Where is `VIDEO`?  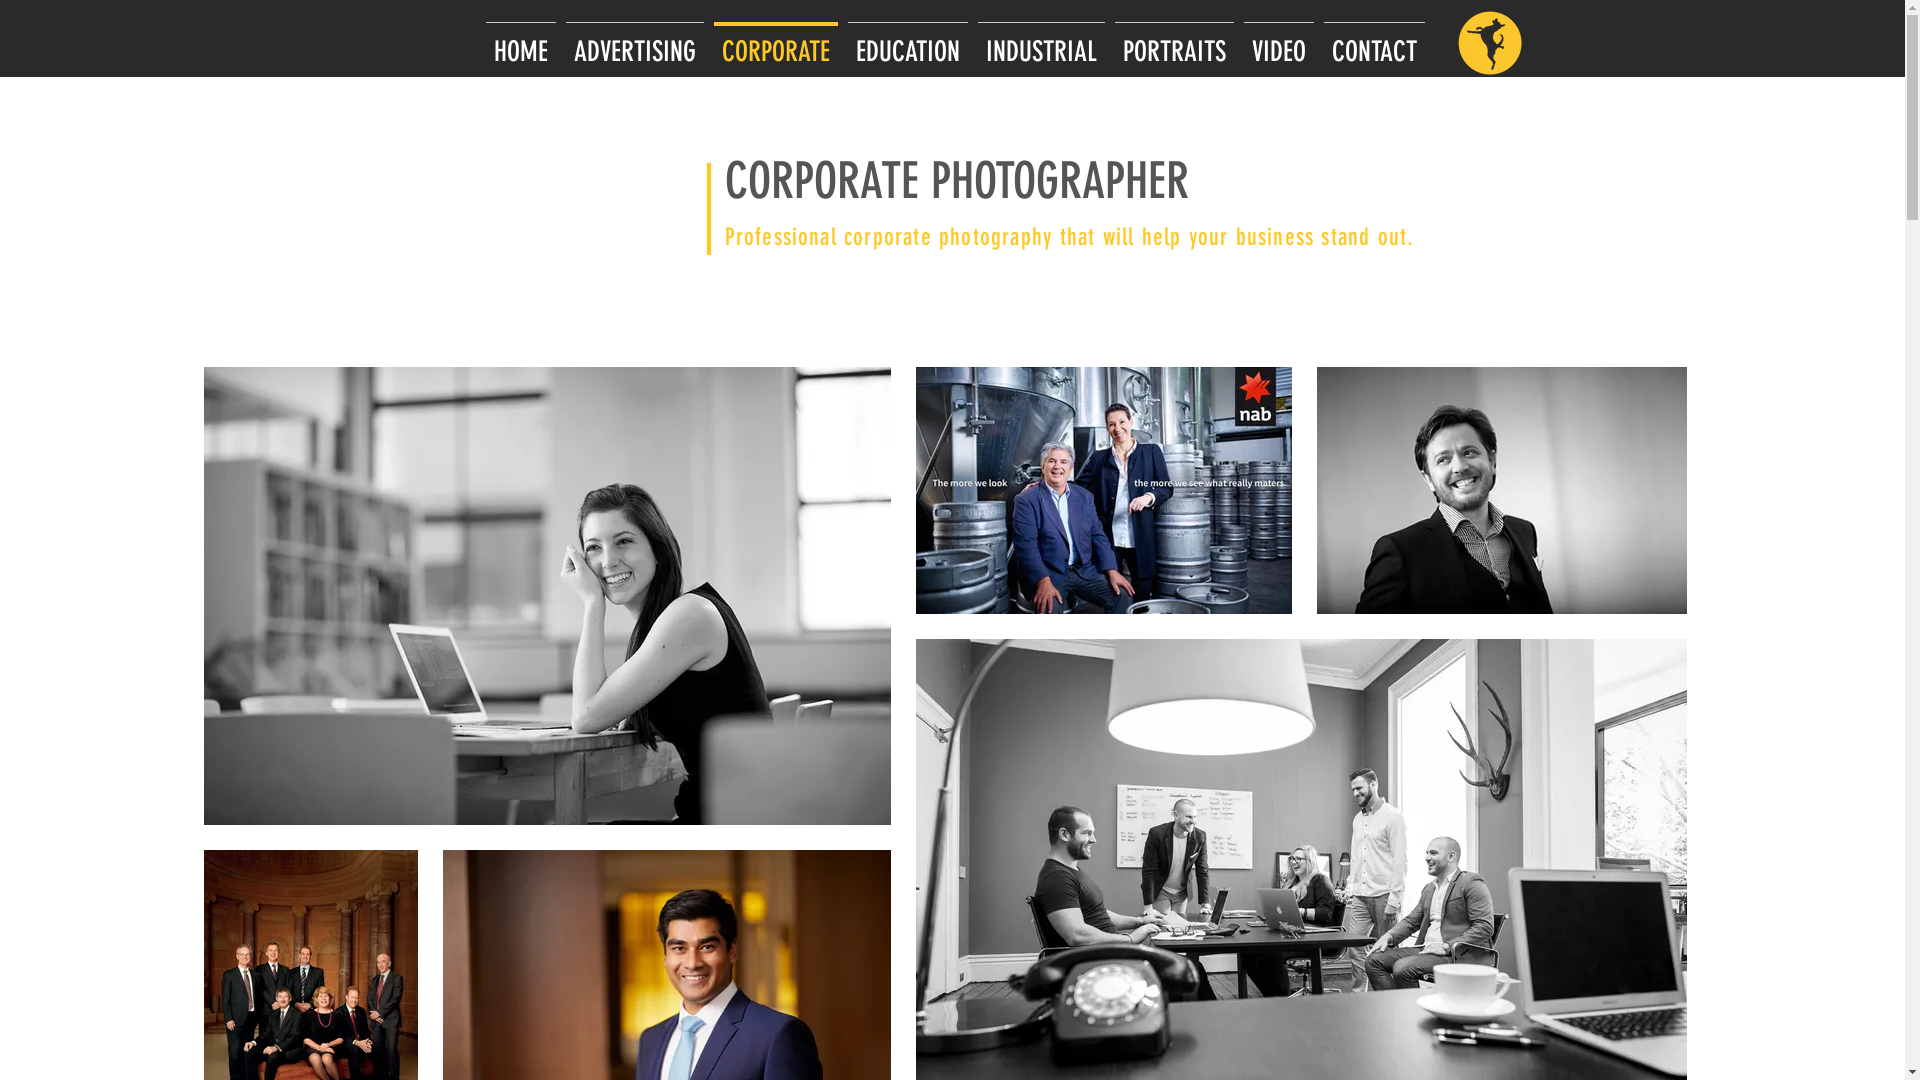
VIDEO is located at coordinates (1278, 43).